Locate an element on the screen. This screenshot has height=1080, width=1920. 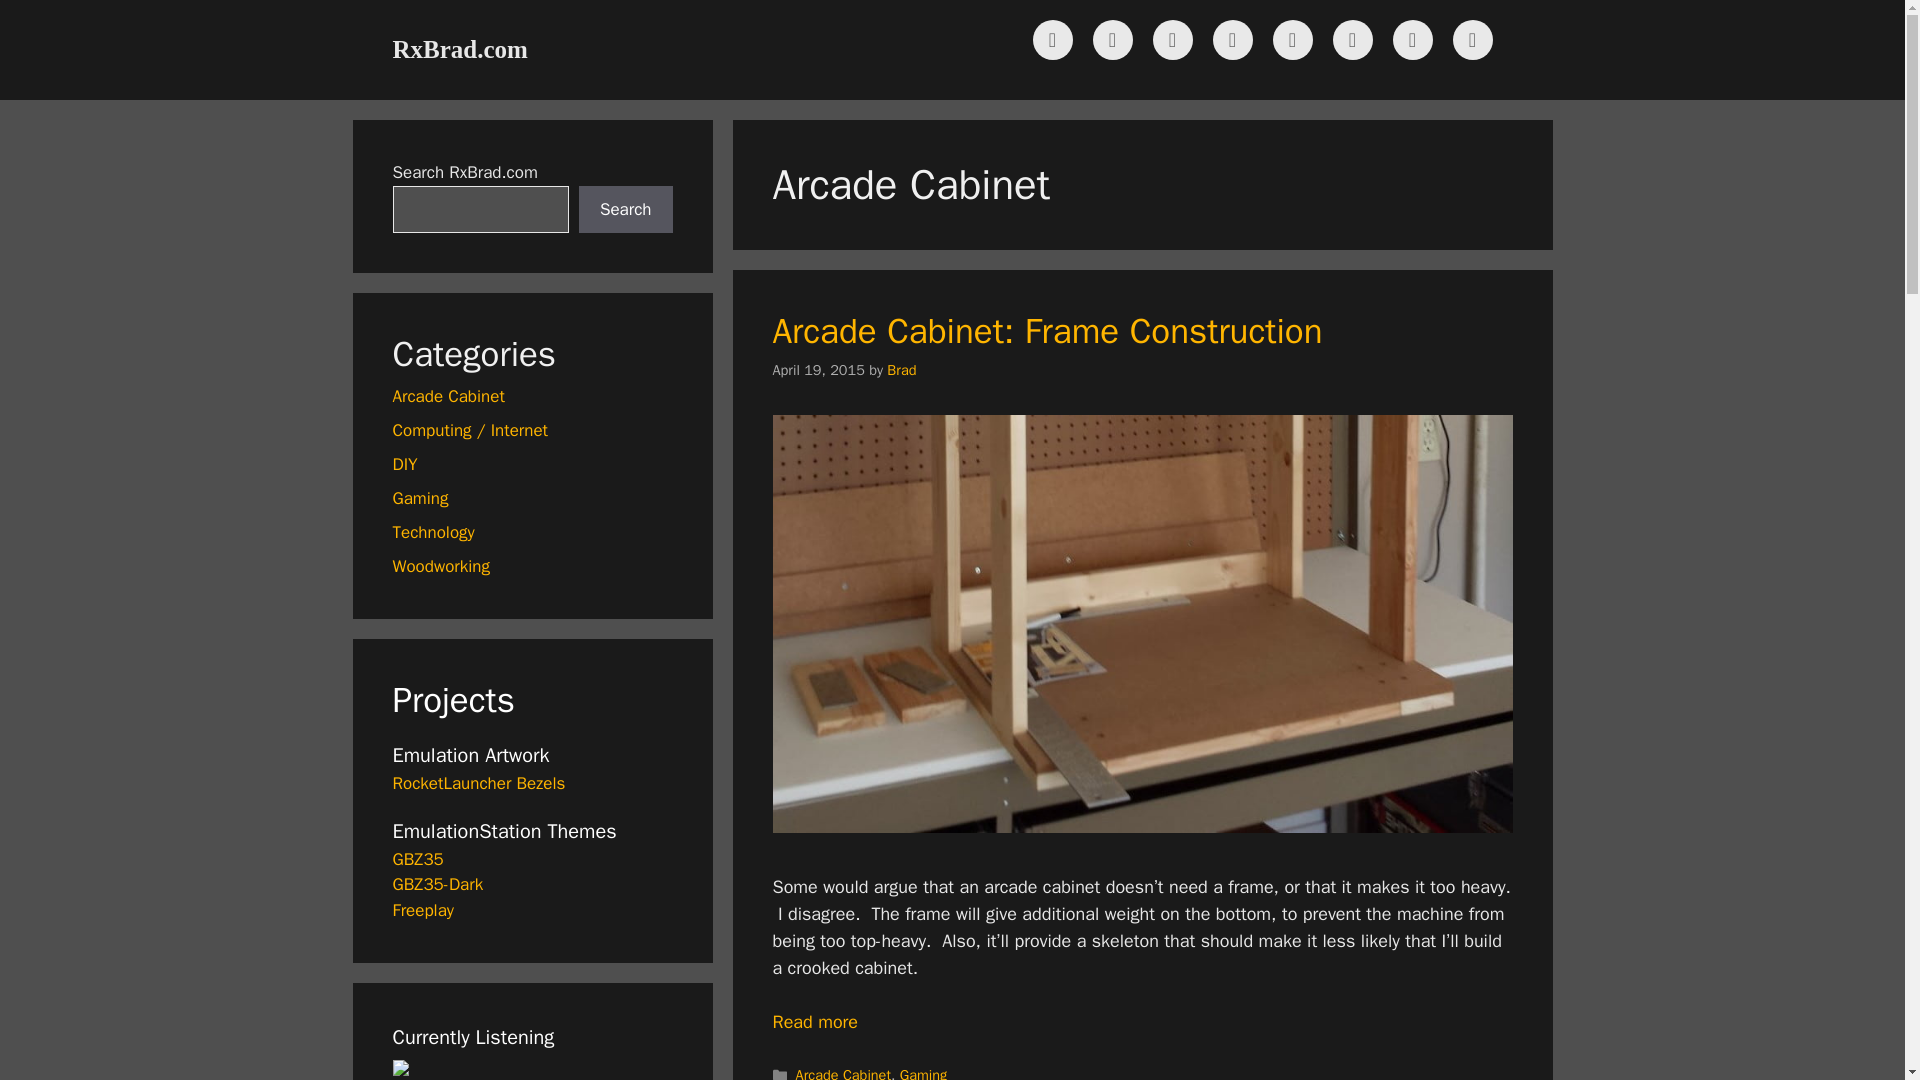
Arcade Cabinet: Frame Construction is located at coordinates (1046, 330).